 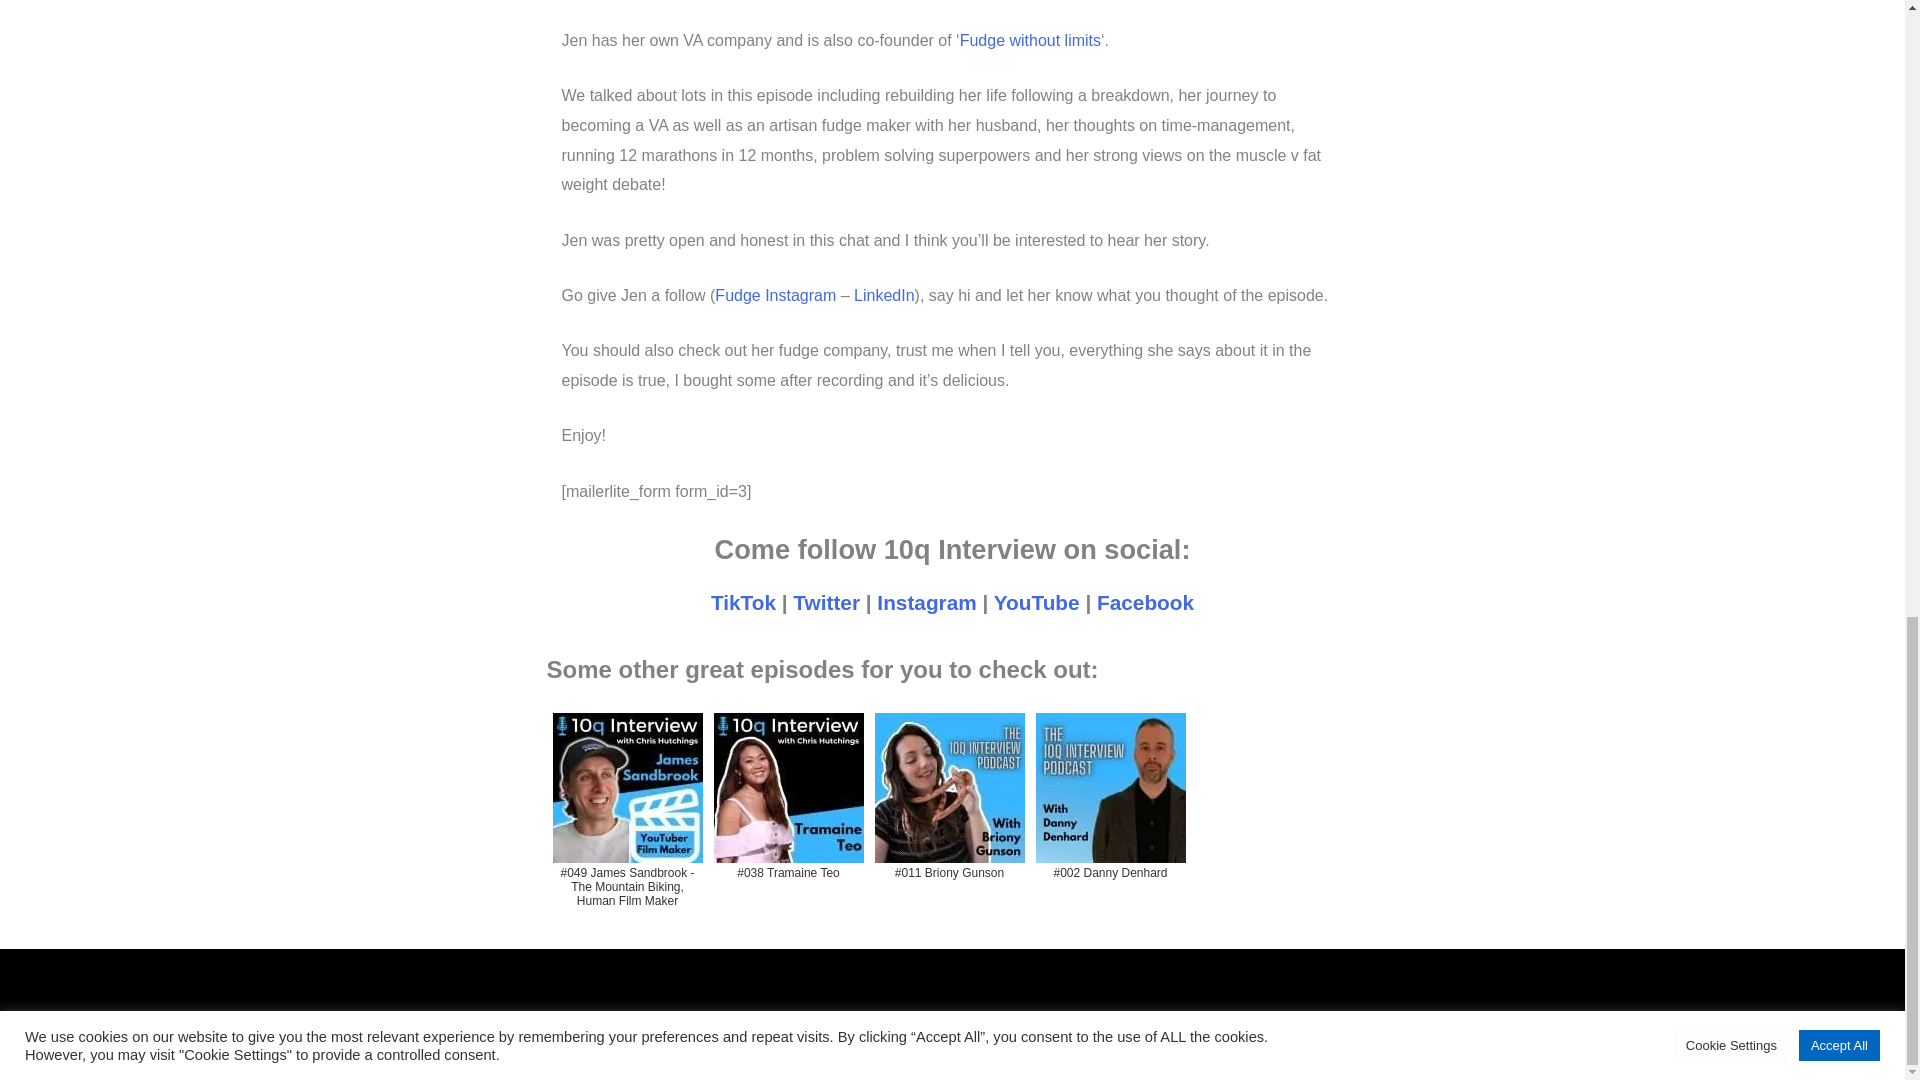 What do you see at coordinates (926, 602) in the screenshot?
I see `Instagram` at bounding box center [926, 602].